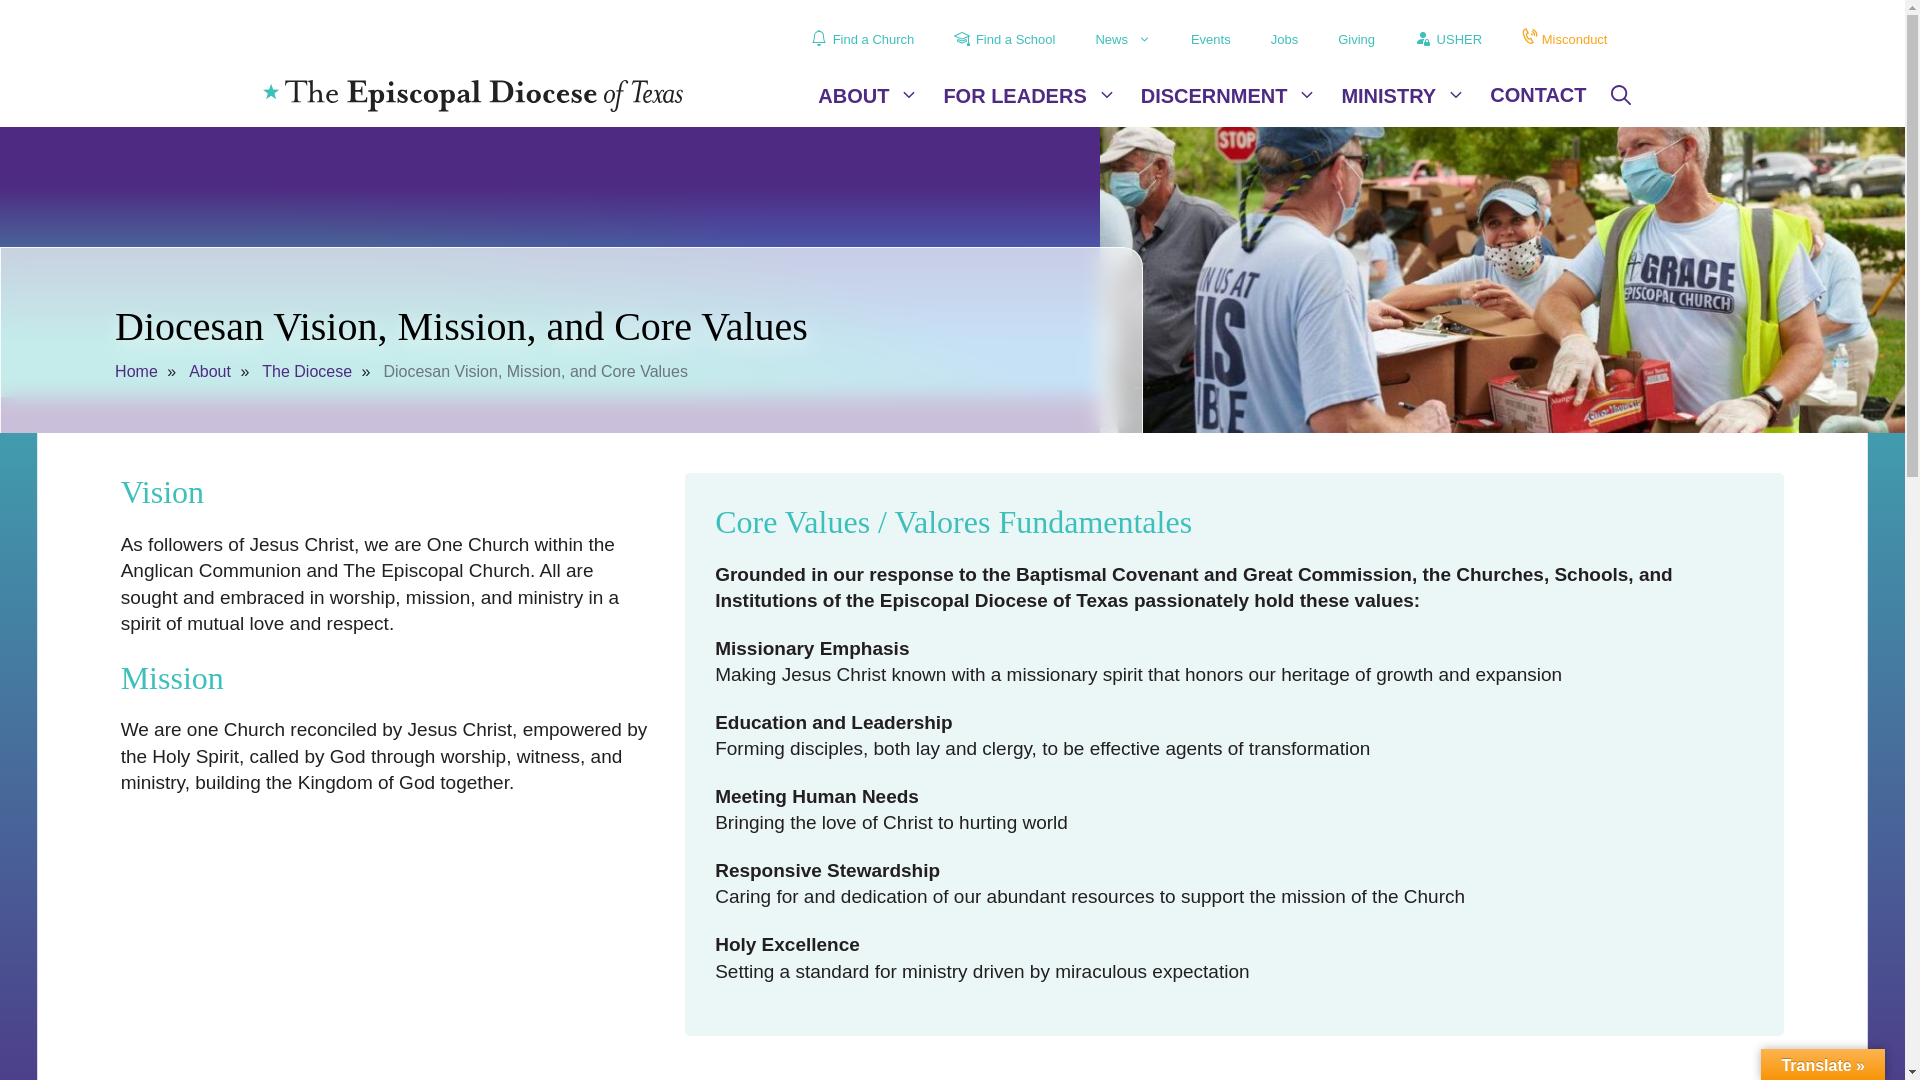  Describe the element at coordinates (1448, 40) in the screenshot. I see `USHER` at that location.